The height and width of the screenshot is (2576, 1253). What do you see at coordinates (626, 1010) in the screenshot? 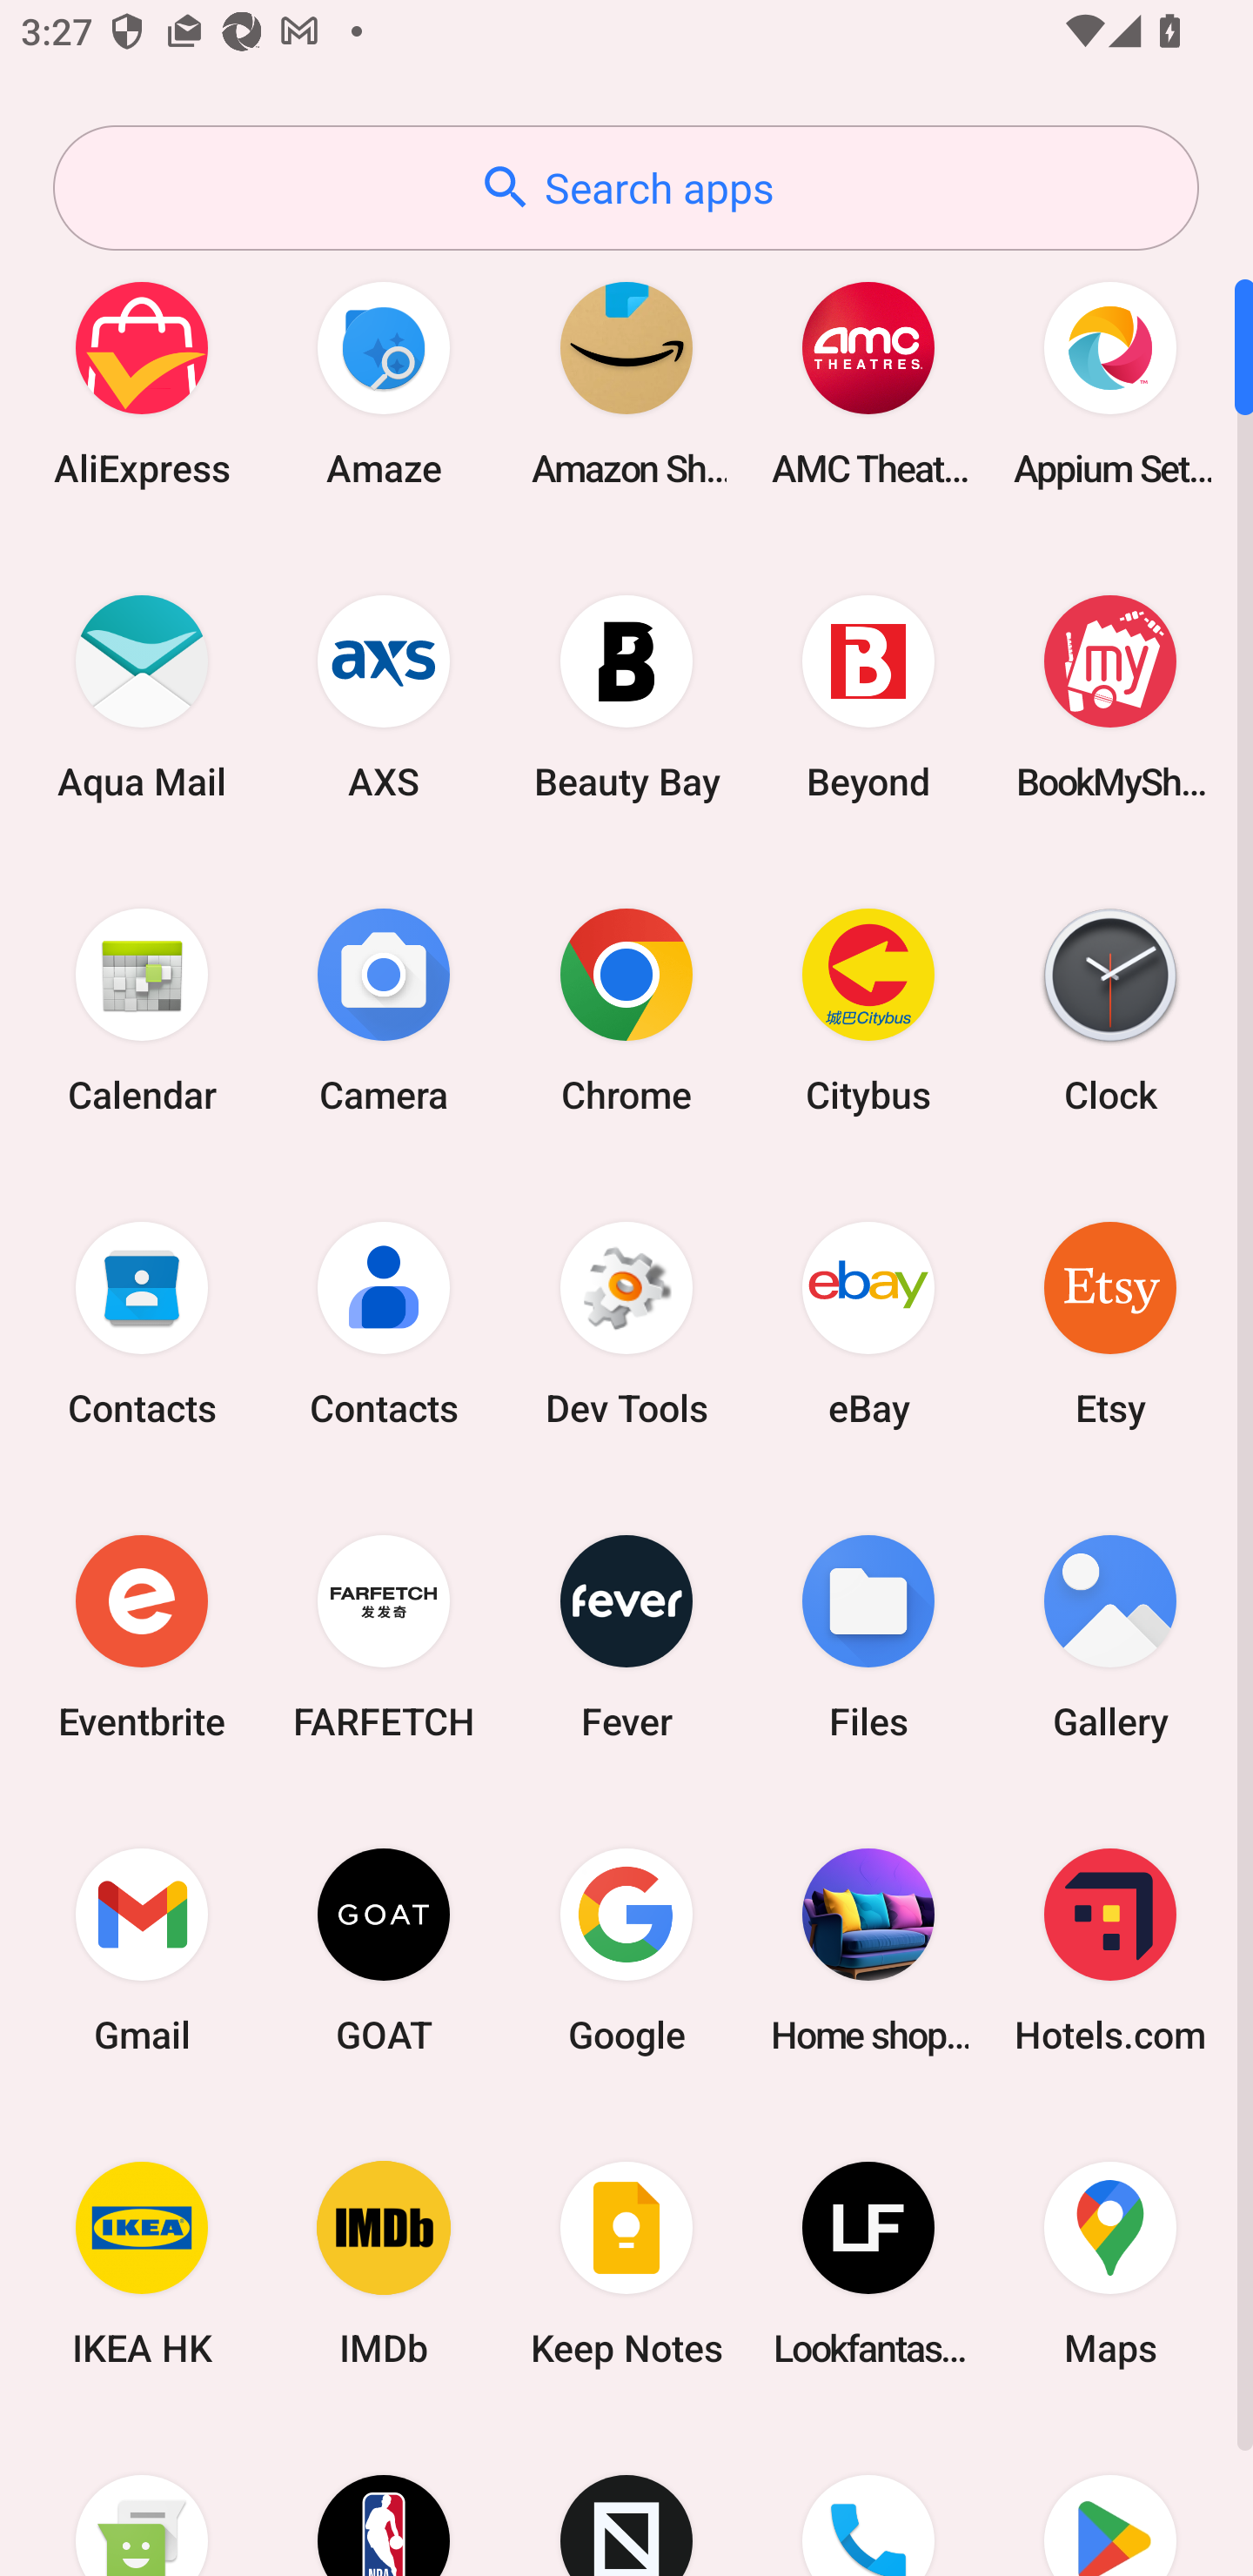
I see `Chrome` at bounding box center [626, 1010].